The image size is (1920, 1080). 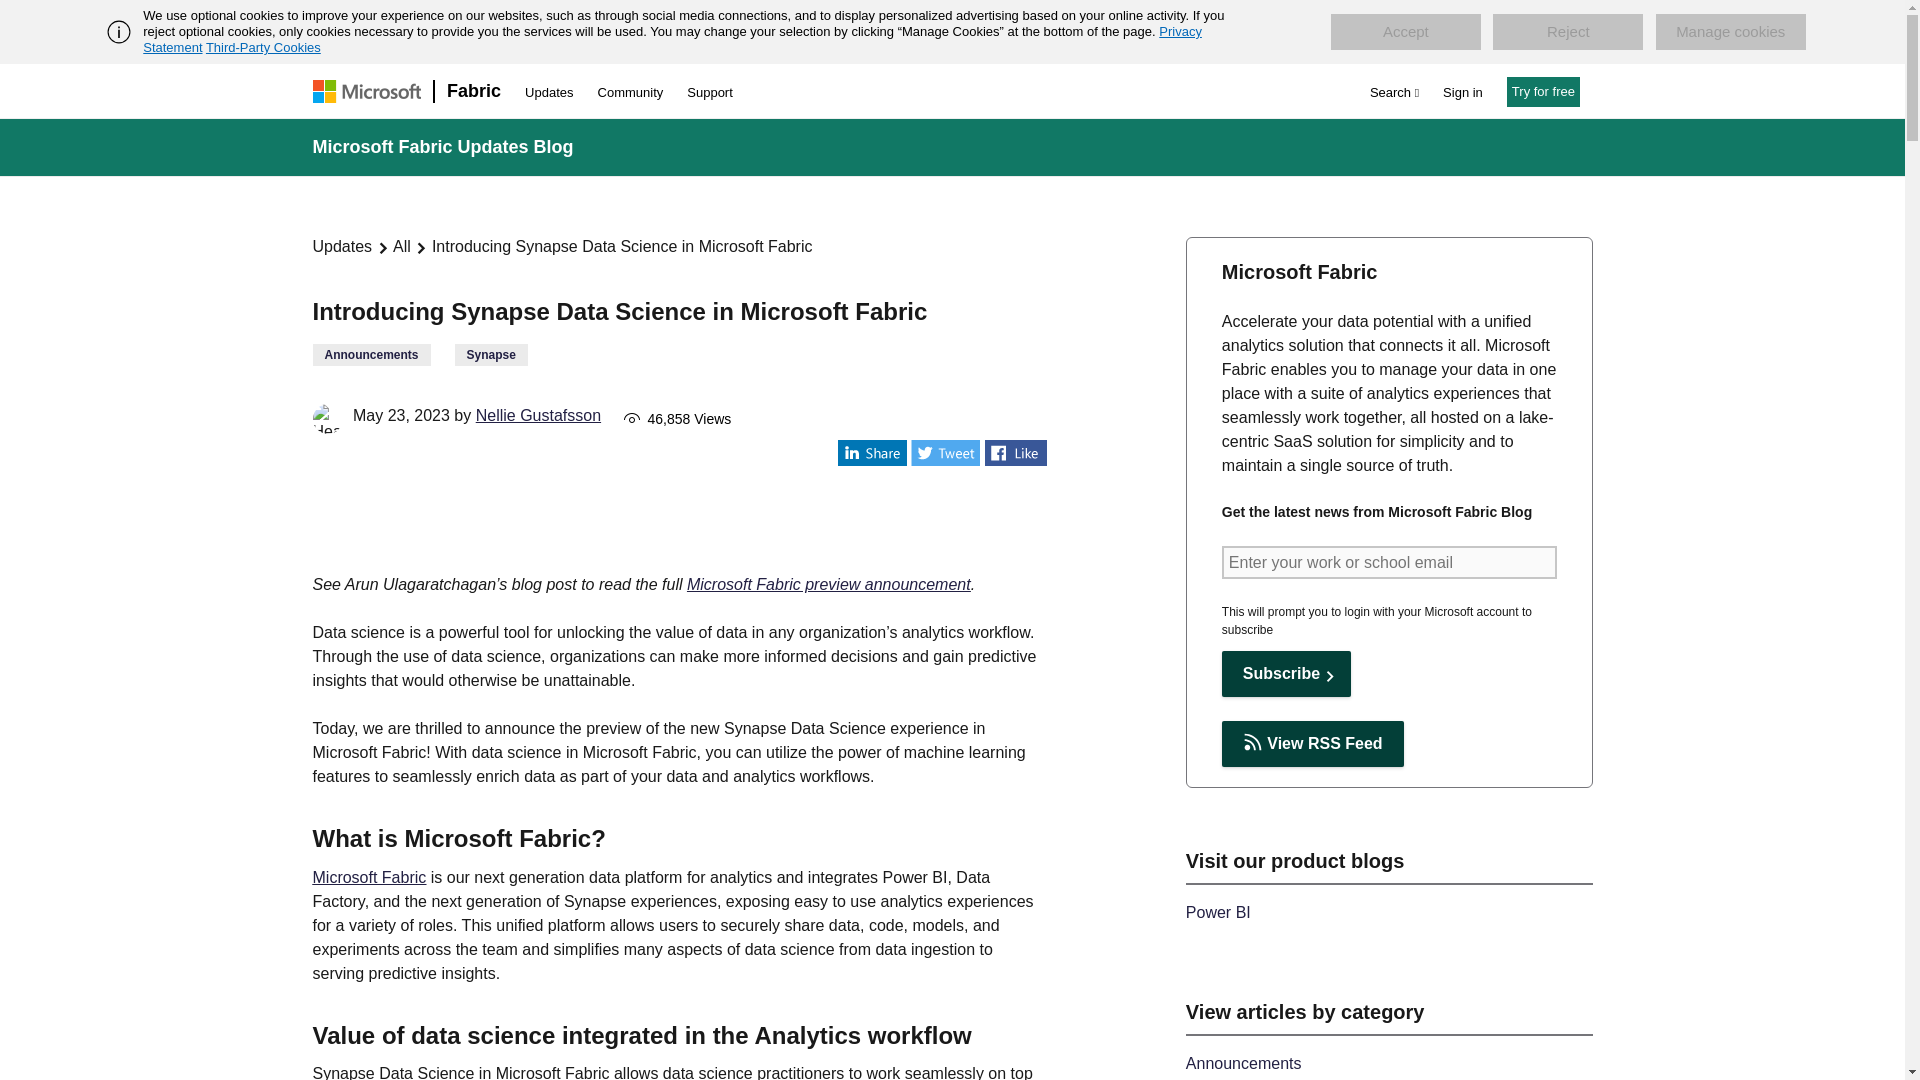 What do you see at coordinates (370, 355) in the screenshot?
I see `Announcements` at bounding box center [370, 355].